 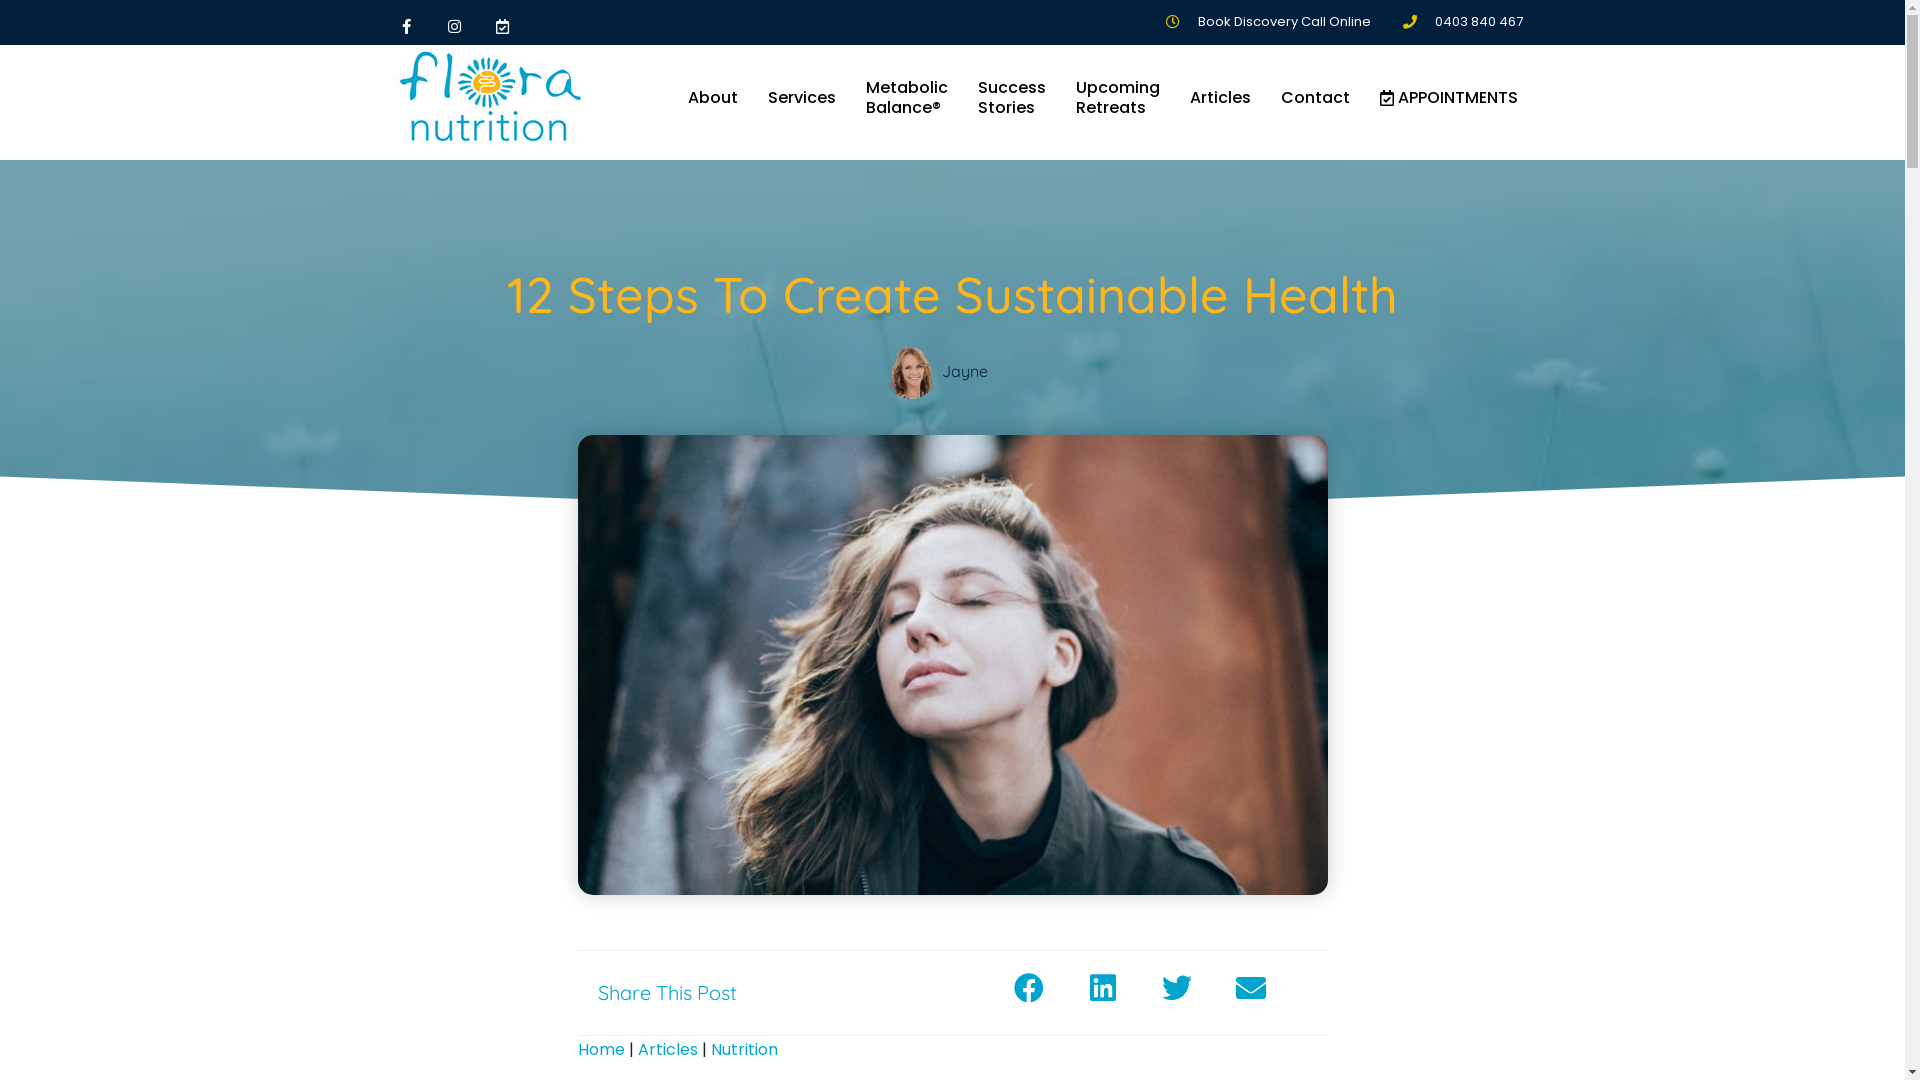 What do you see at coordinates (1316, 98) in the screenshot?
I see `Contact` at bounding box center [1316, 98].